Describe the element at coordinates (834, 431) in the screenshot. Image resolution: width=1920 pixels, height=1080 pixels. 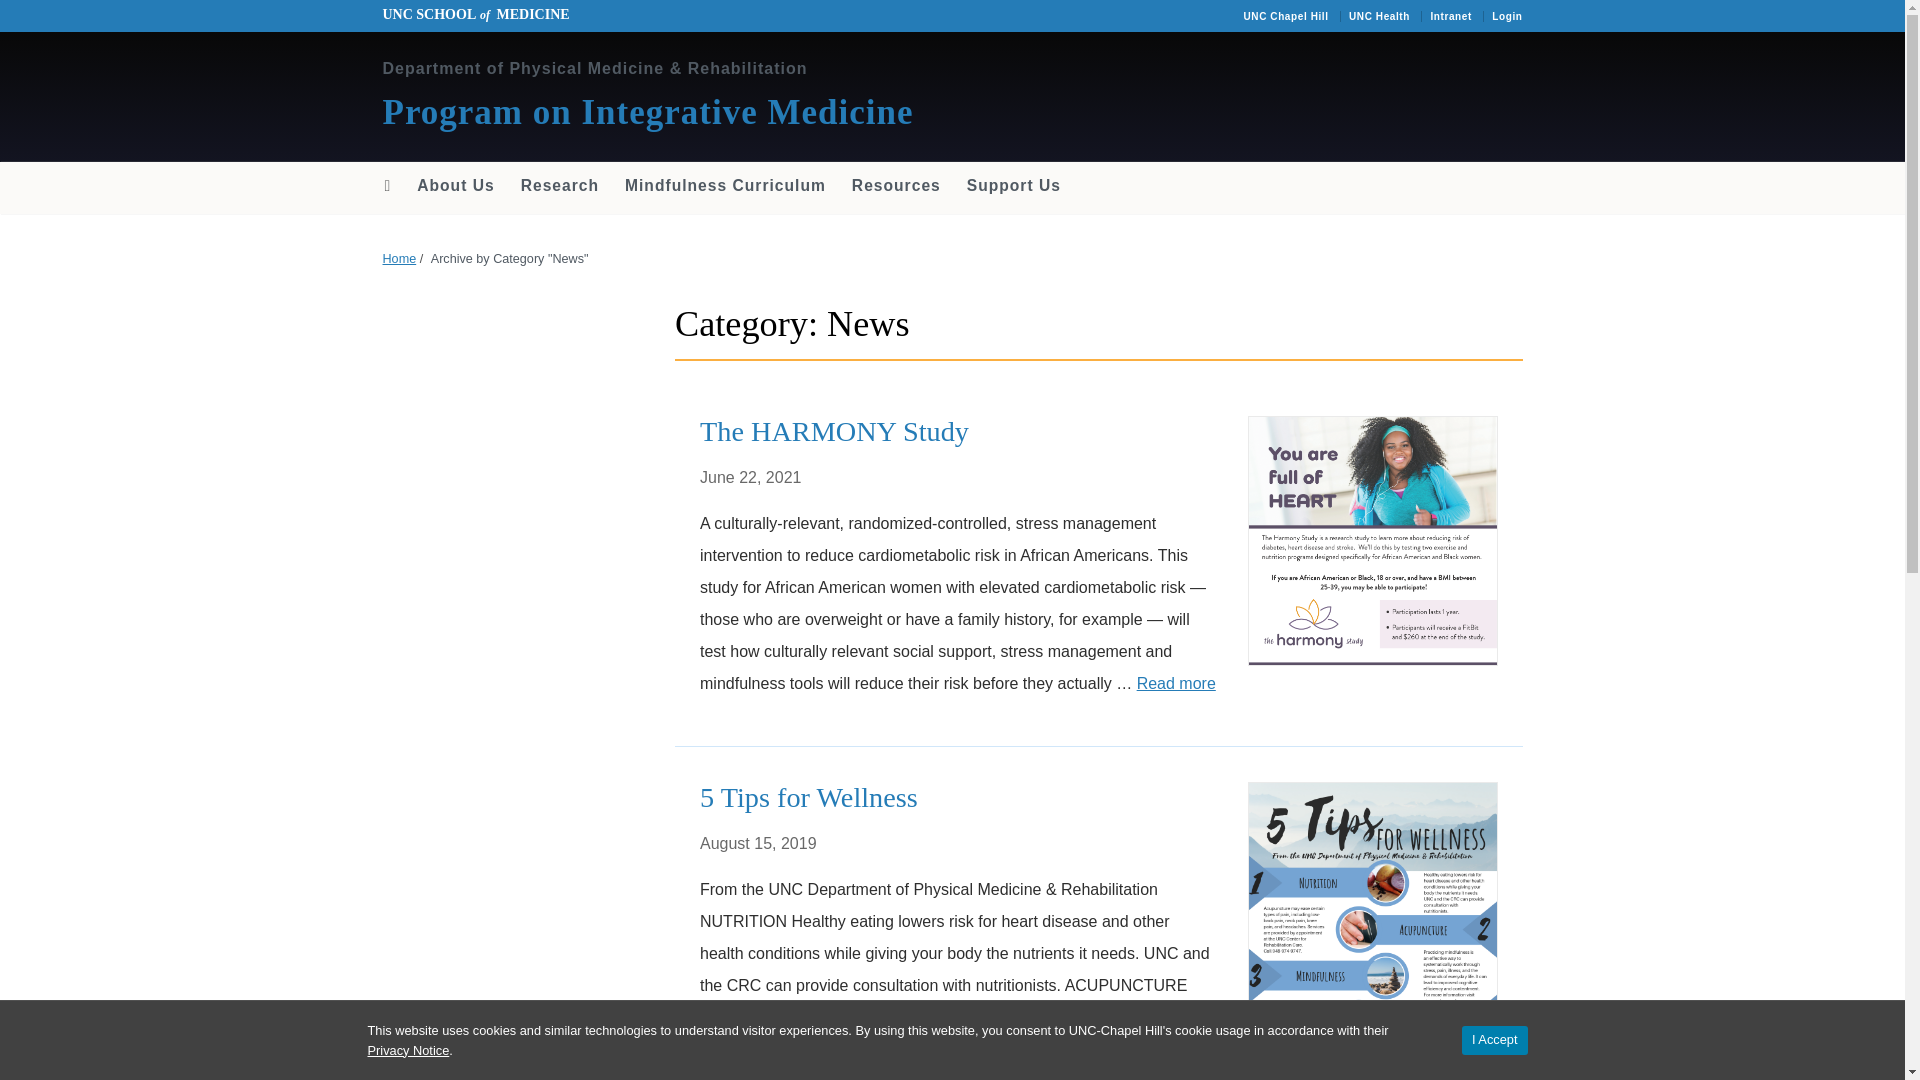
I see `The HARMONY Study` at that location.